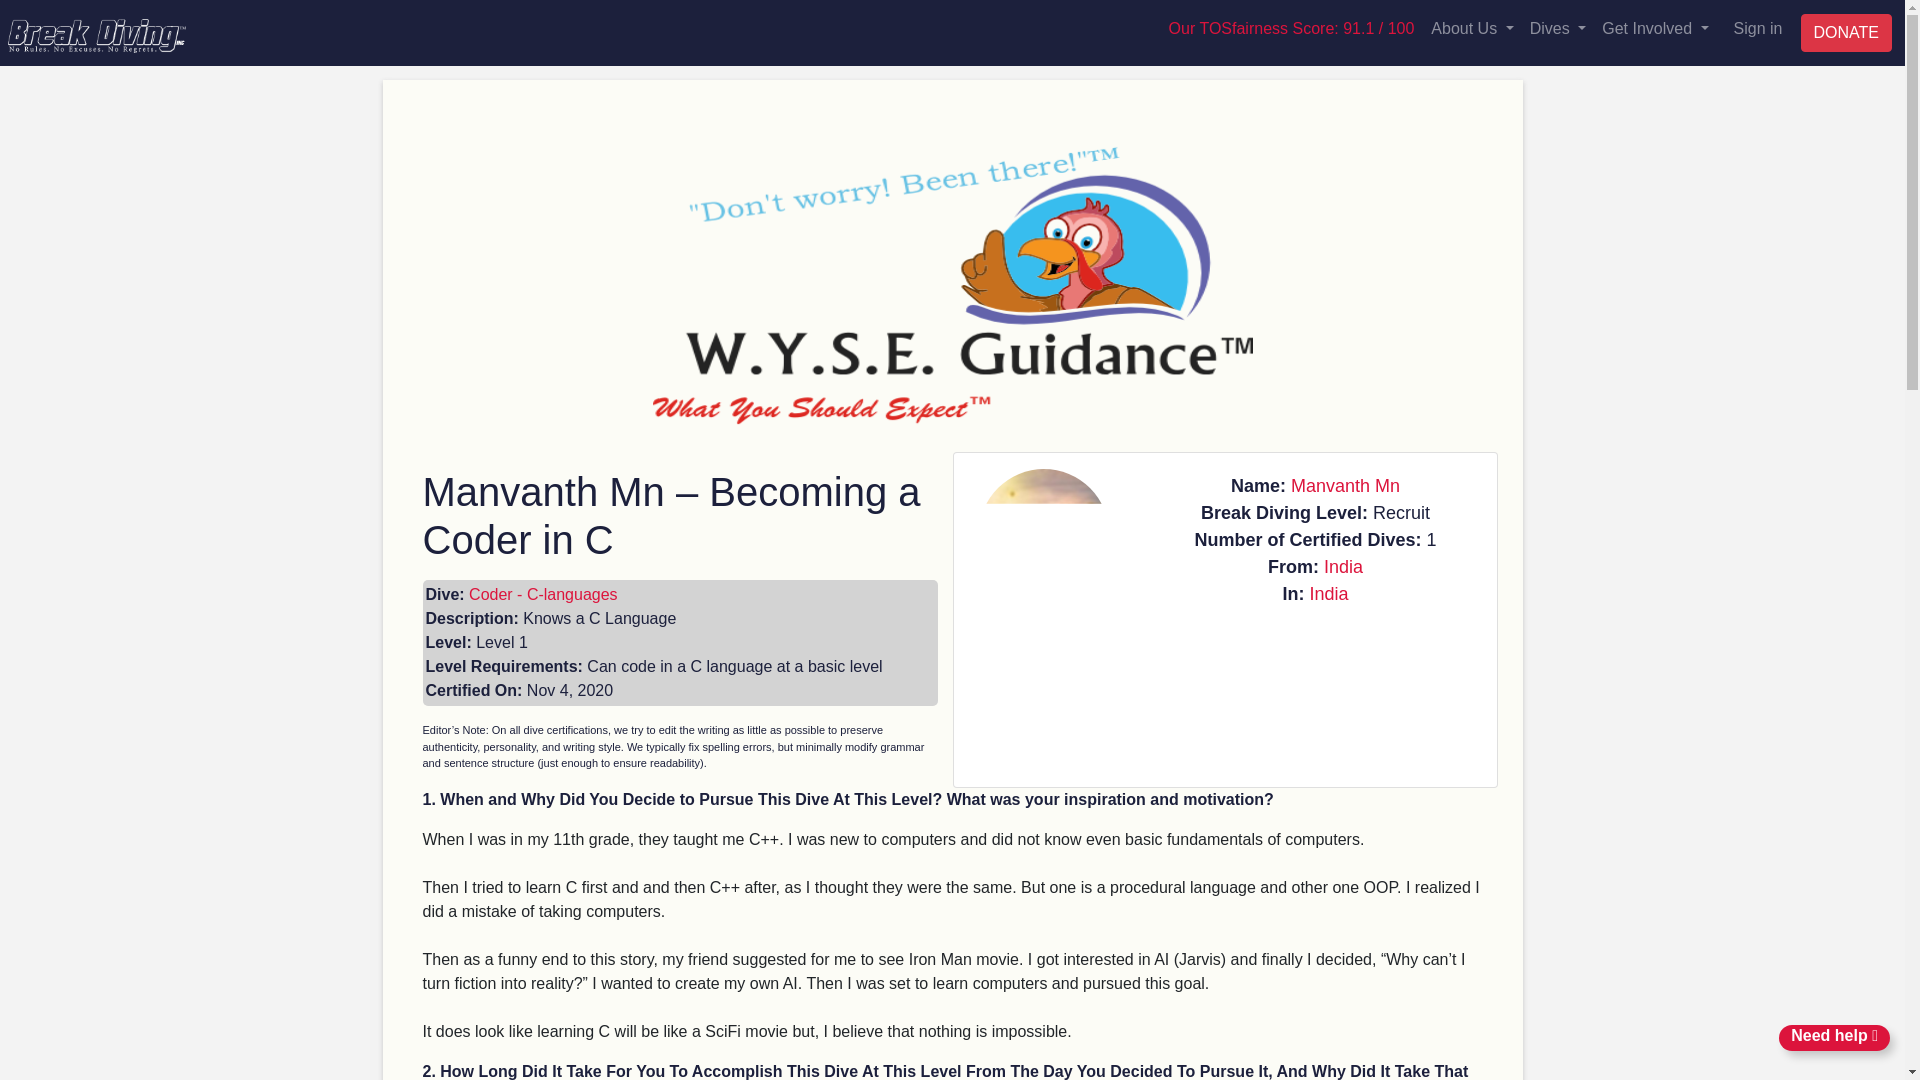 The image size is (1920, 1080). Describe the element at coordinates (1344, 566) in the screenshot. I see `India` at that location.